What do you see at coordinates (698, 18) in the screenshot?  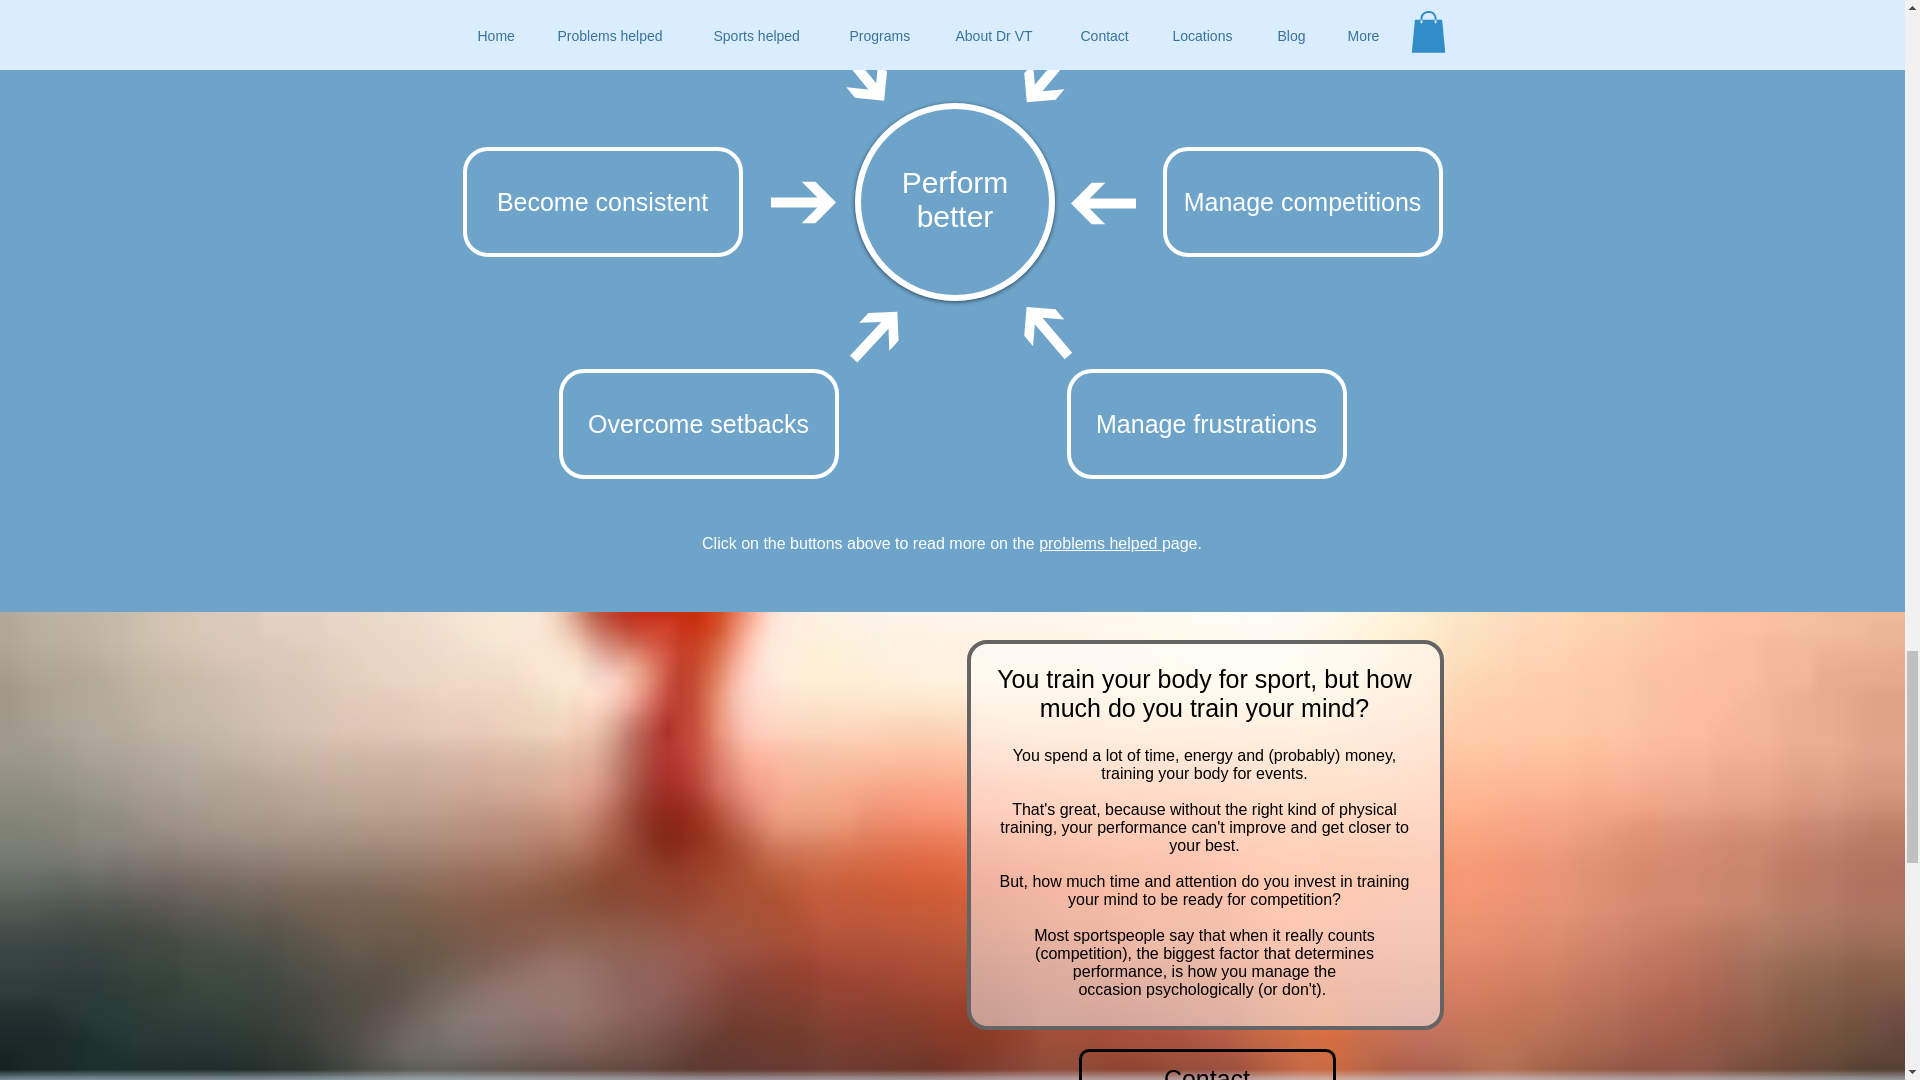 I see `Become confident` at bounding box center [698, 18].